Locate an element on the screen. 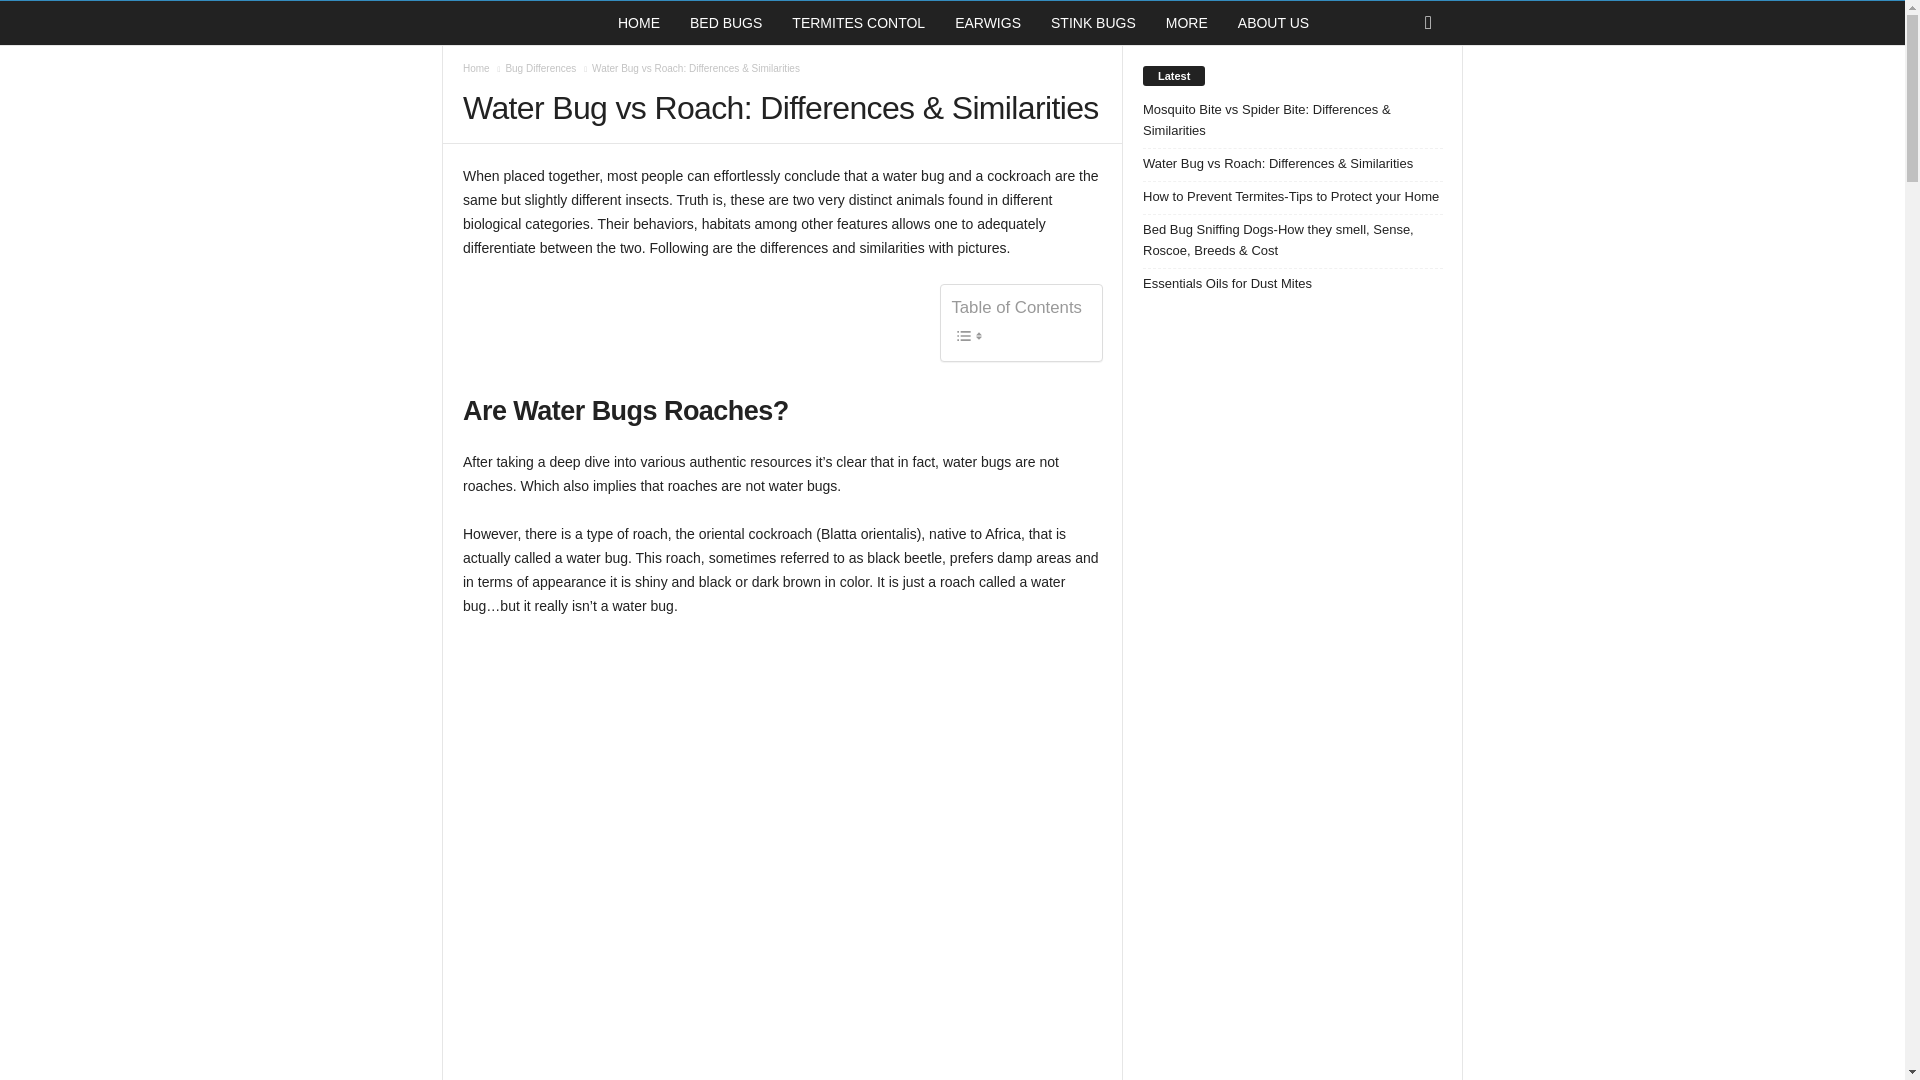  STINK BUGS is located at coordinates (1093, 23).